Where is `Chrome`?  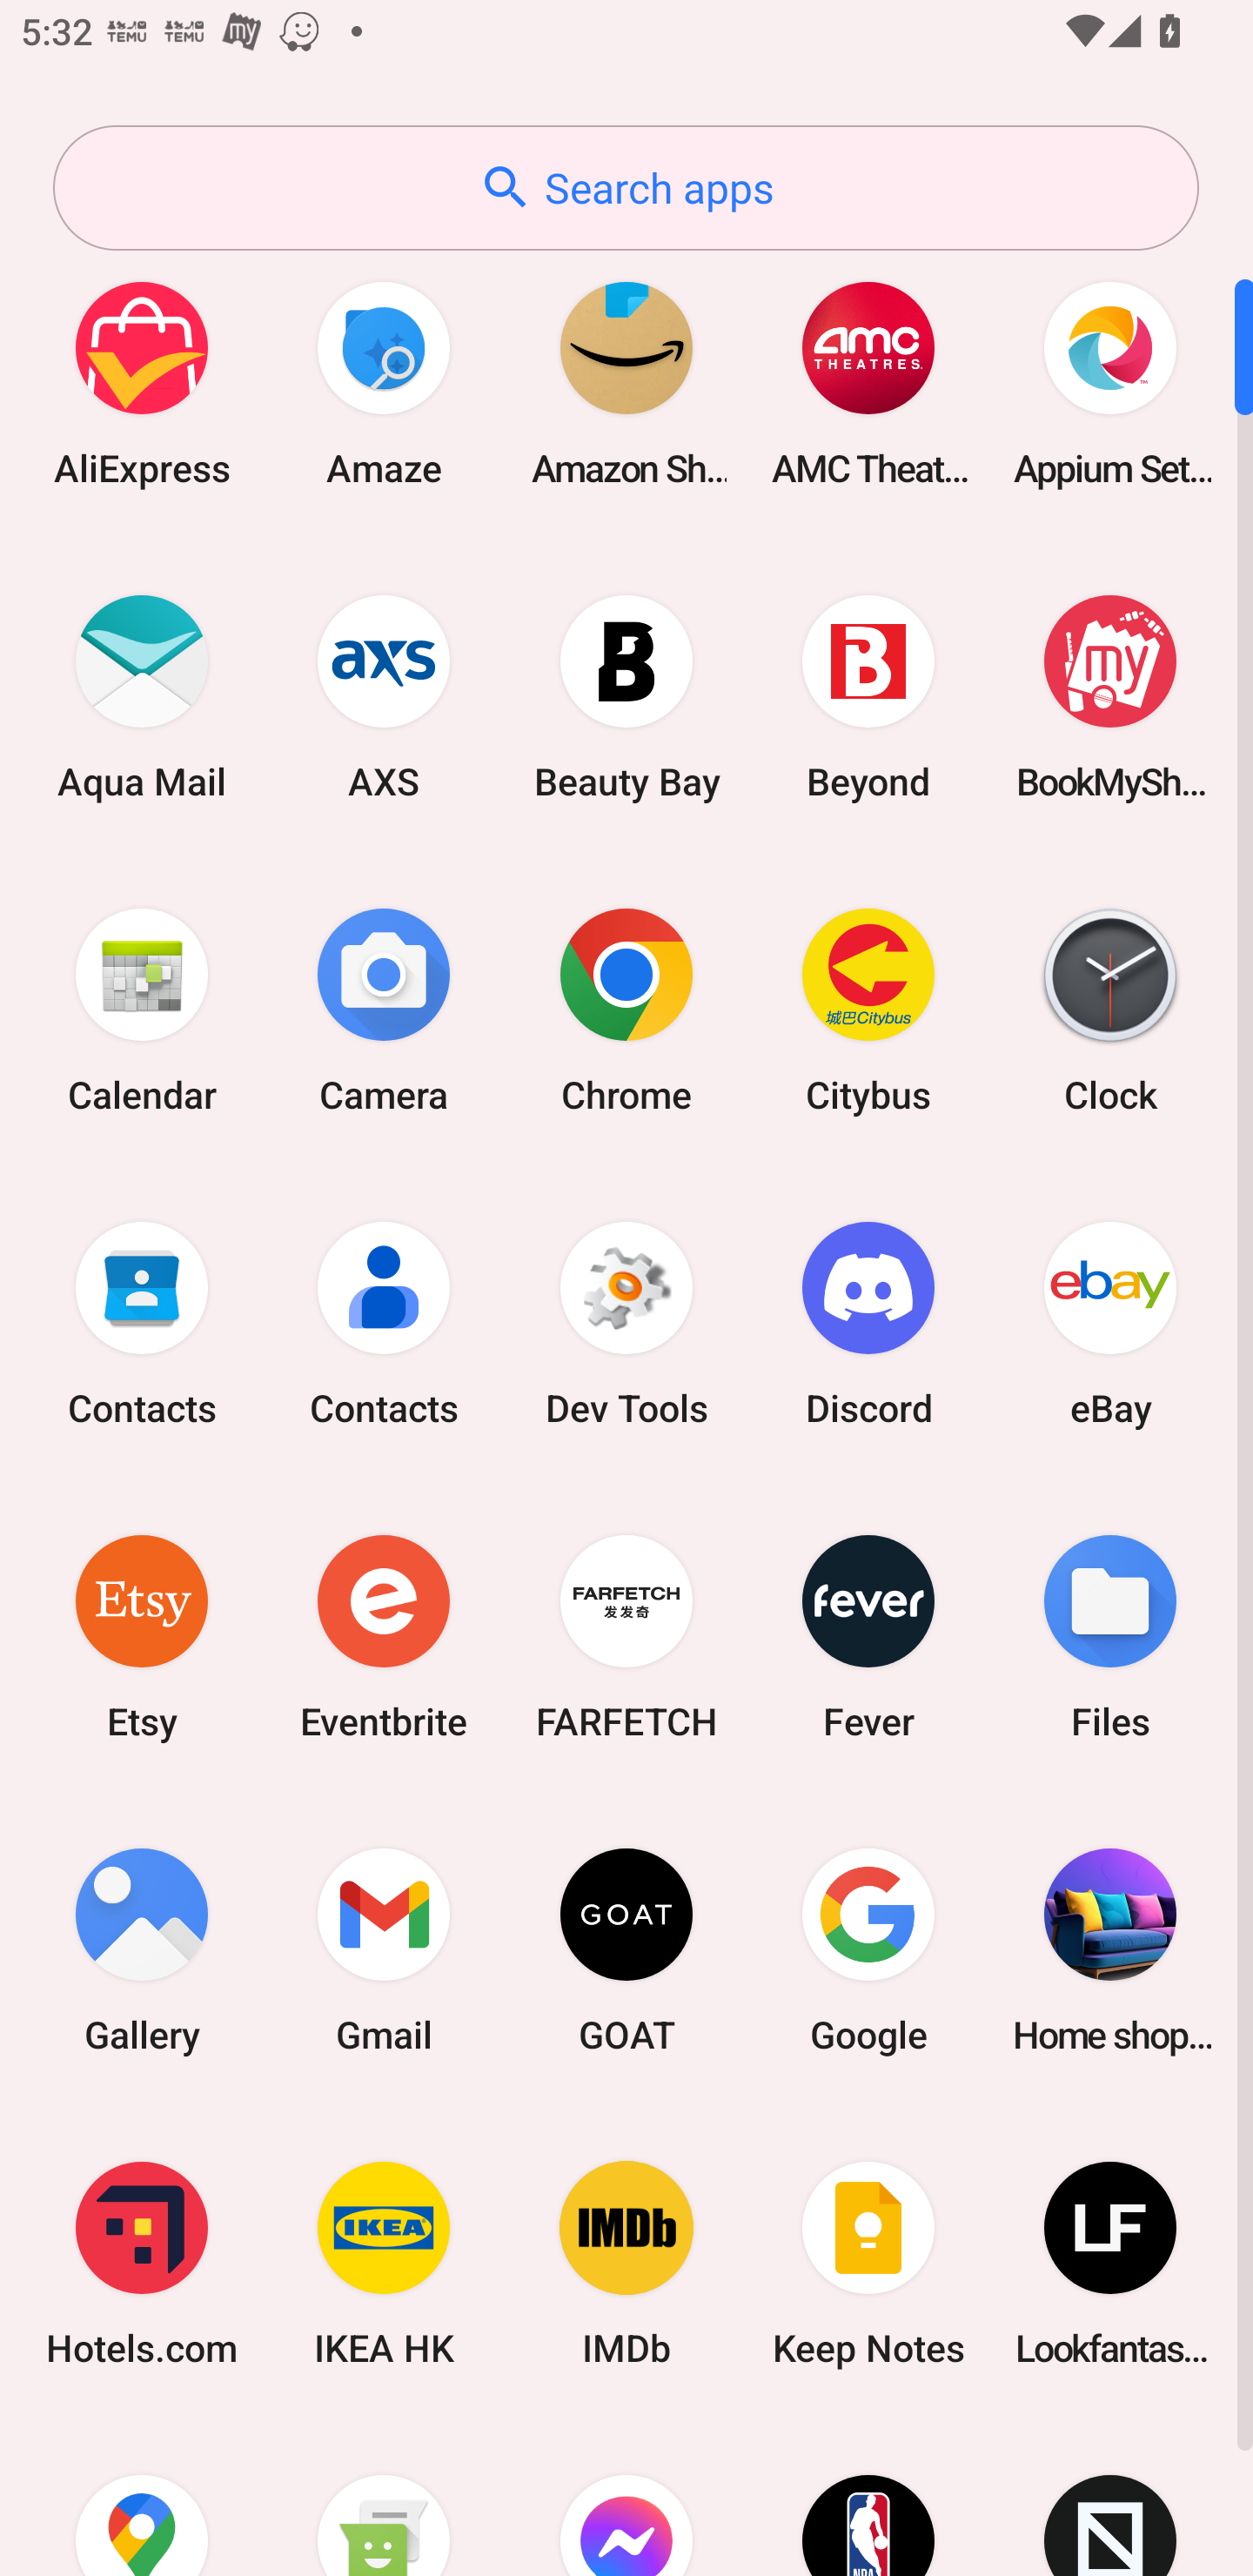 Chrome is located at coordinates (626, 1010).